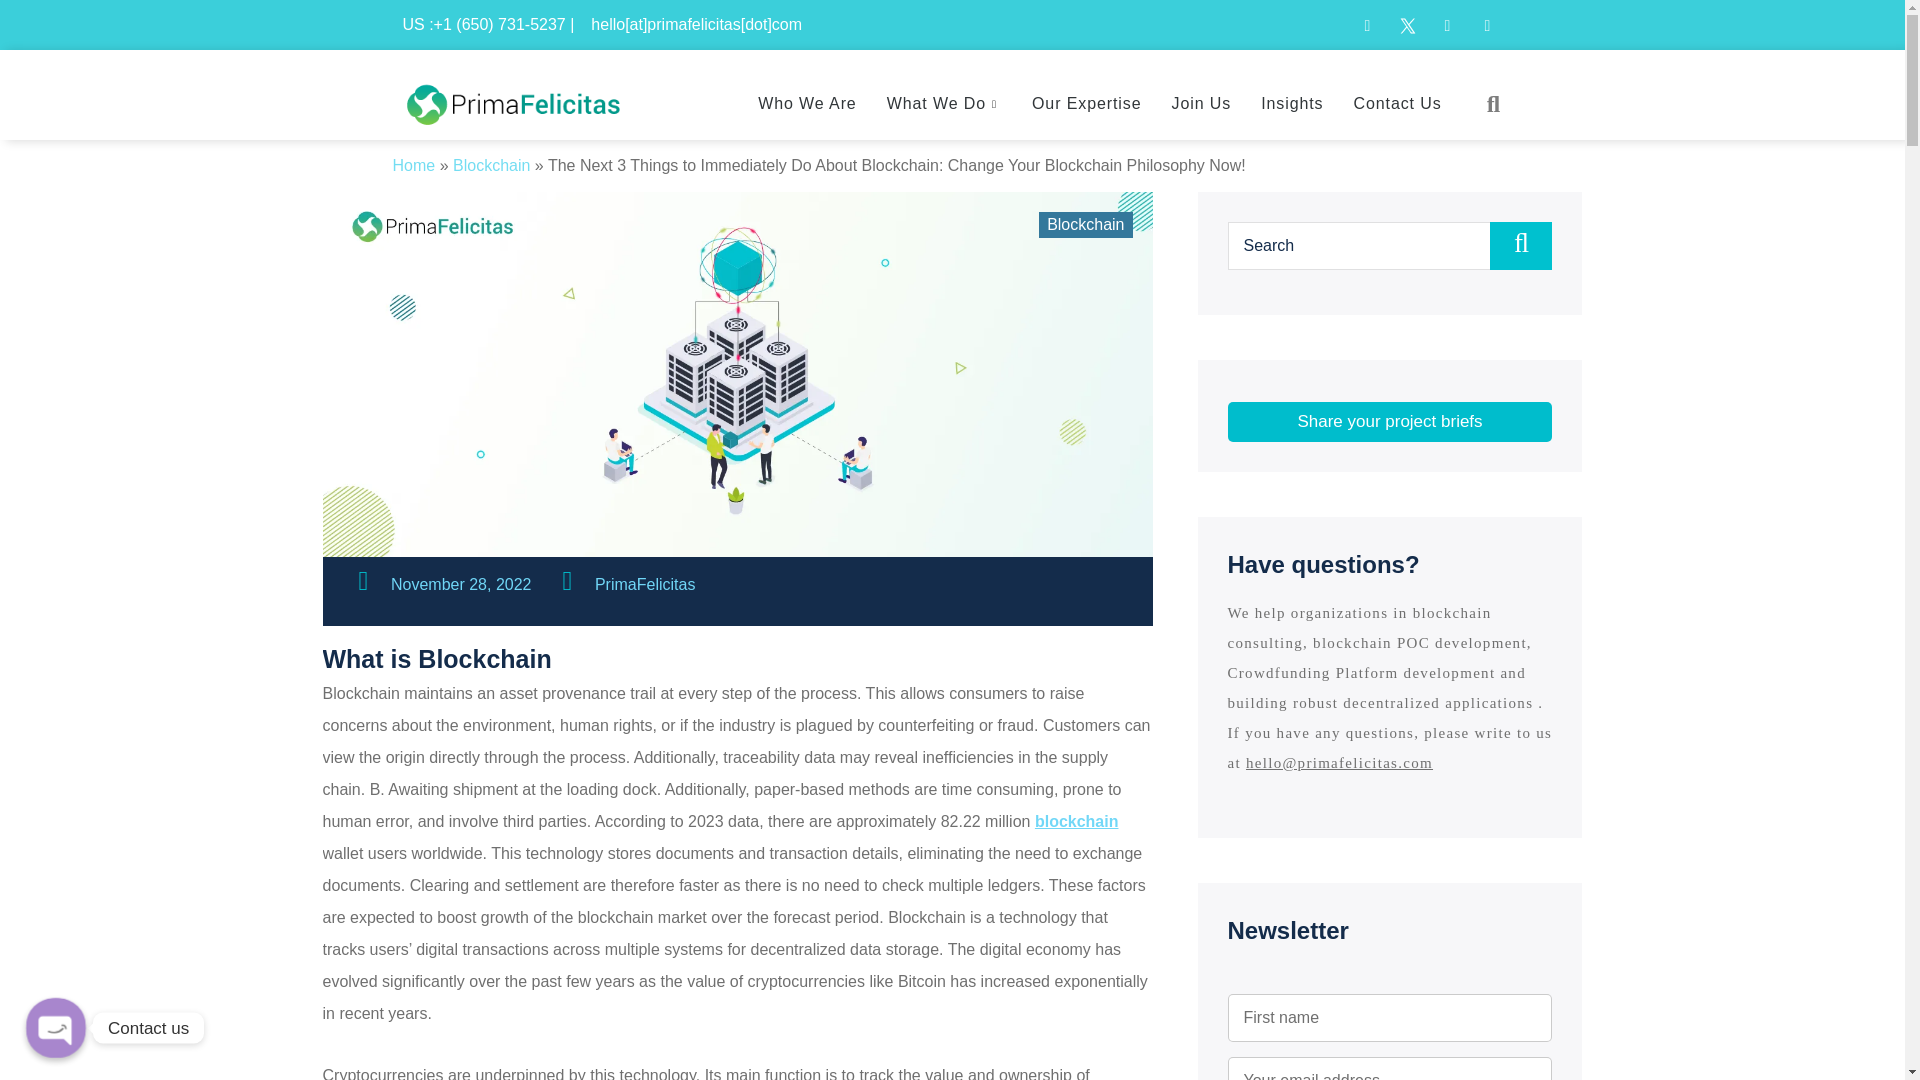  I want to click on Who We Are, so click(807, 104).